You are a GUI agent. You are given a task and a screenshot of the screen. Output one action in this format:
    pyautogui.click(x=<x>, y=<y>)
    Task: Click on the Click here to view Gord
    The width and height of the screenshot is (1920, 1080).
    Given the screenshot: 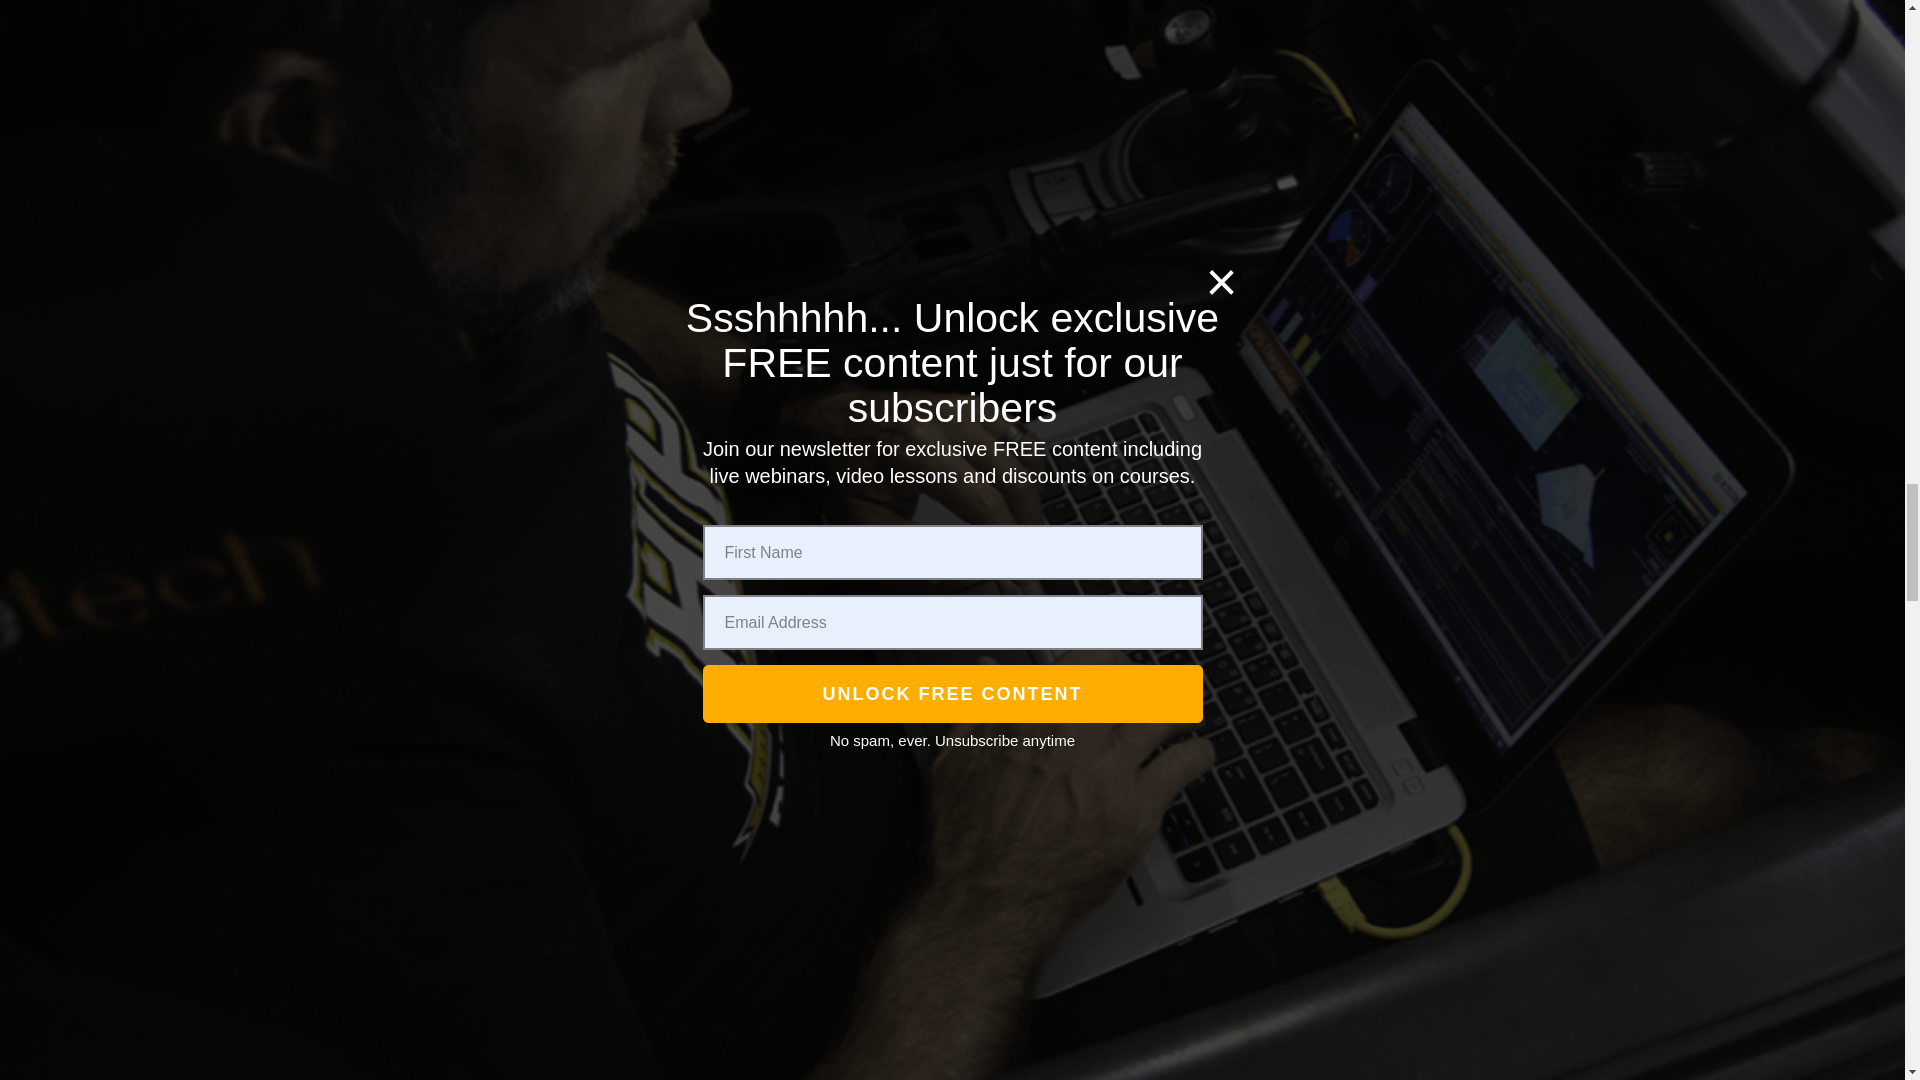 What is the action you would take?
    pyautogui.click(x=469, y=1008)
    